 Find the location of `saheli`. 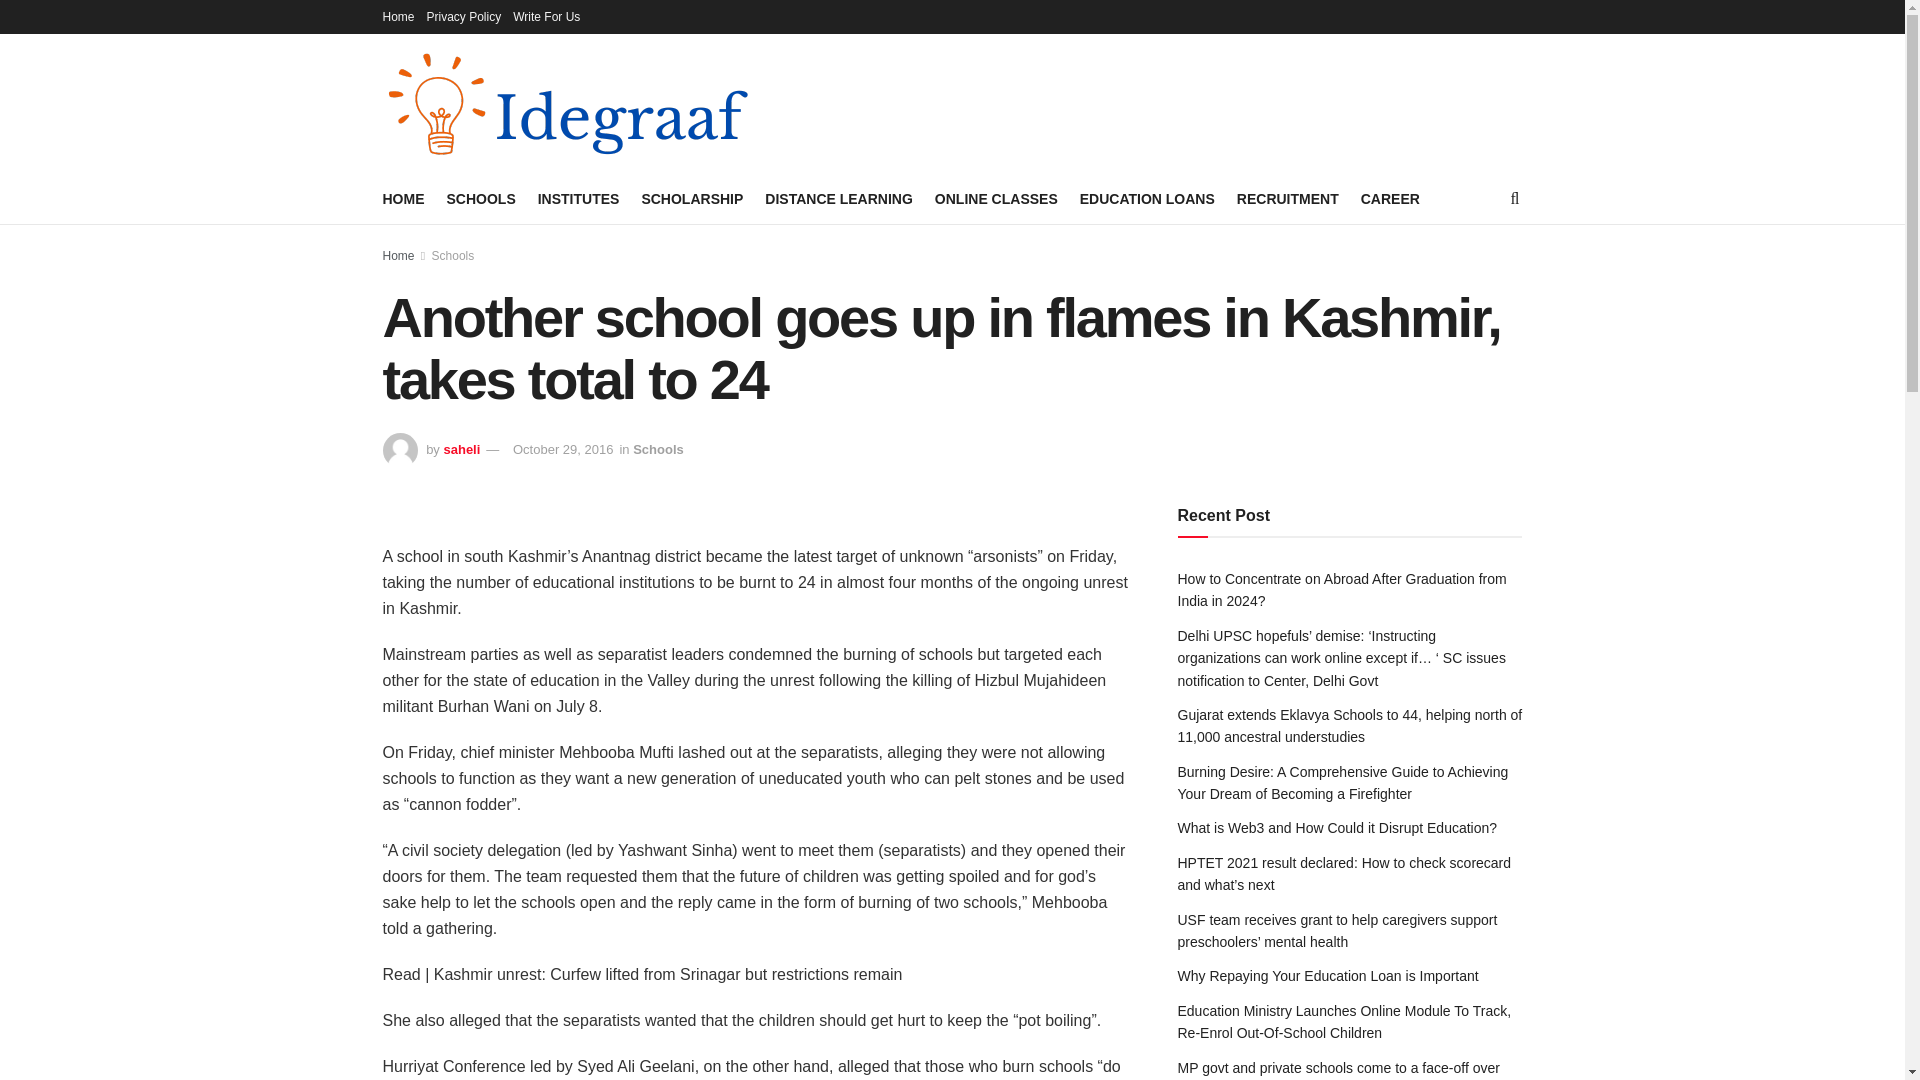

saheli is located at coordinates (462, 448).